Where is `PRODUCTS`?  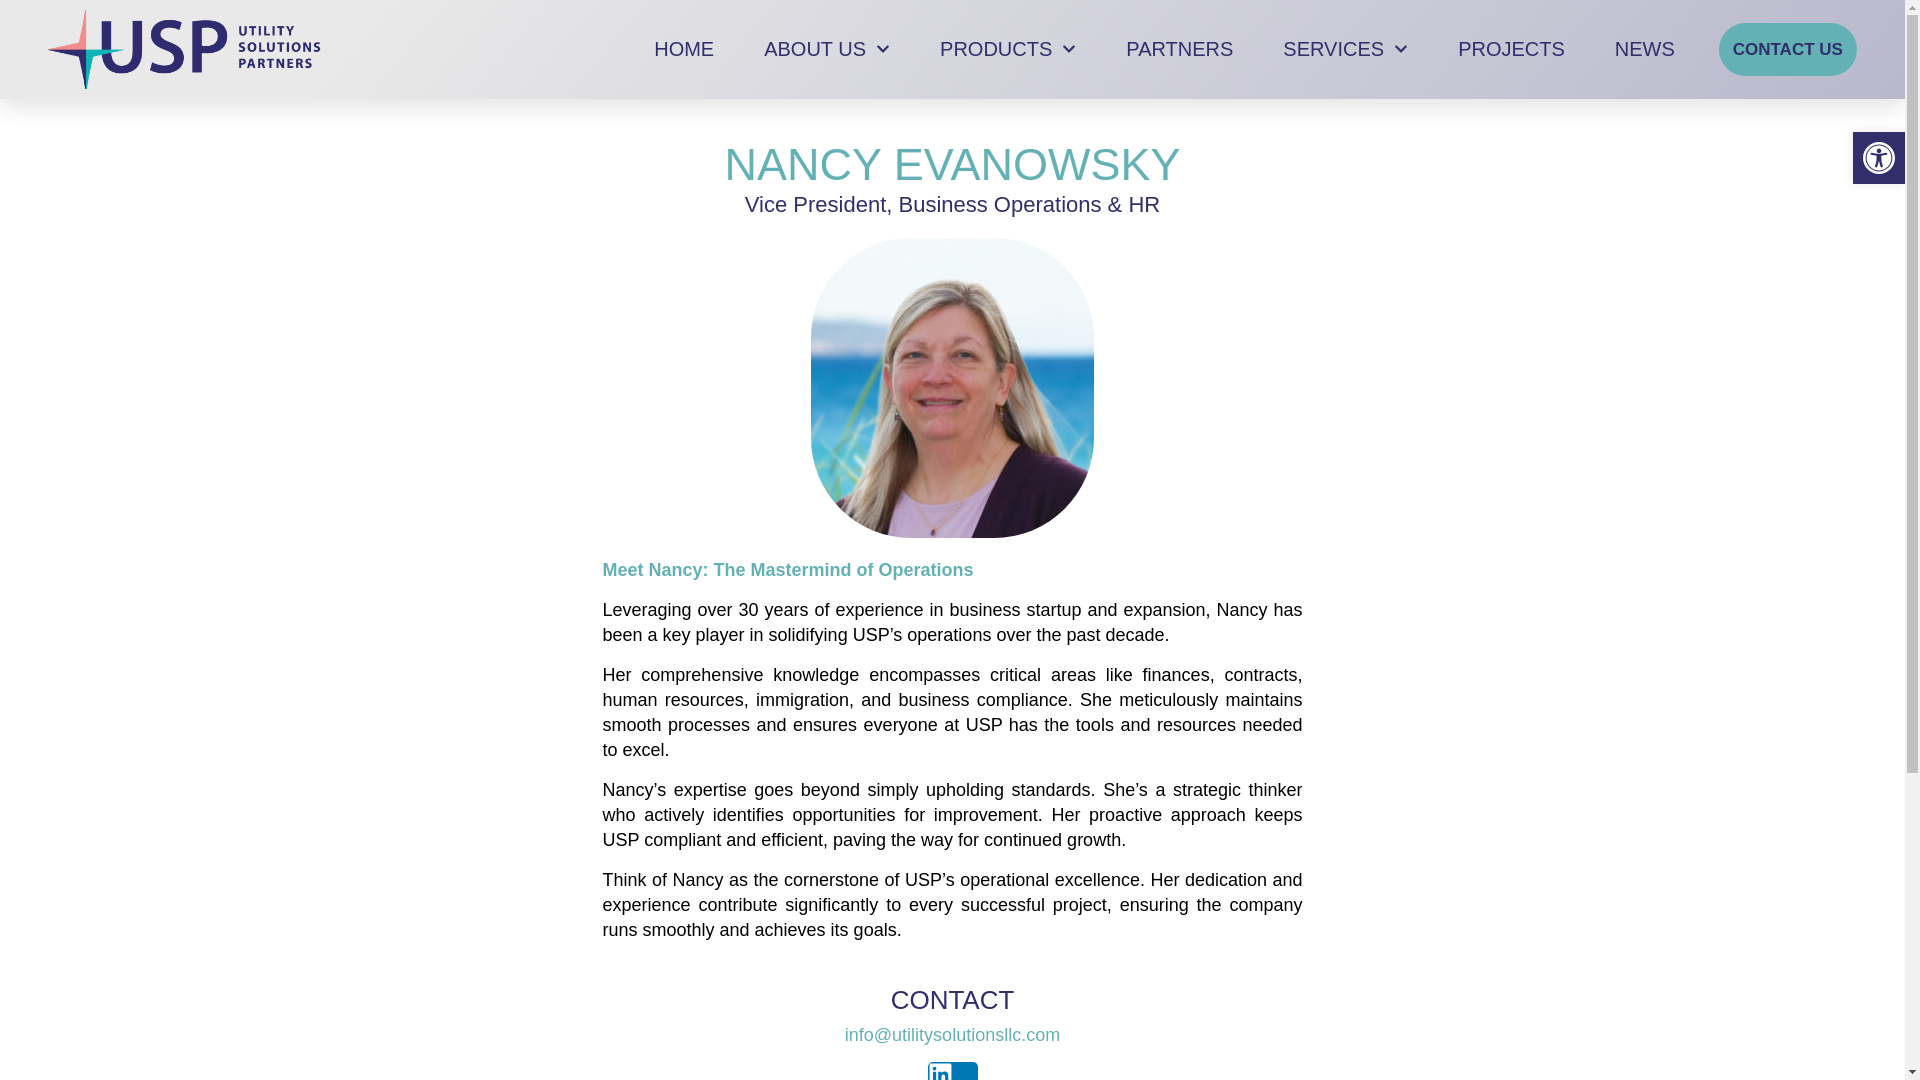
PRODUCTS is located at coordinates (1008, 50).